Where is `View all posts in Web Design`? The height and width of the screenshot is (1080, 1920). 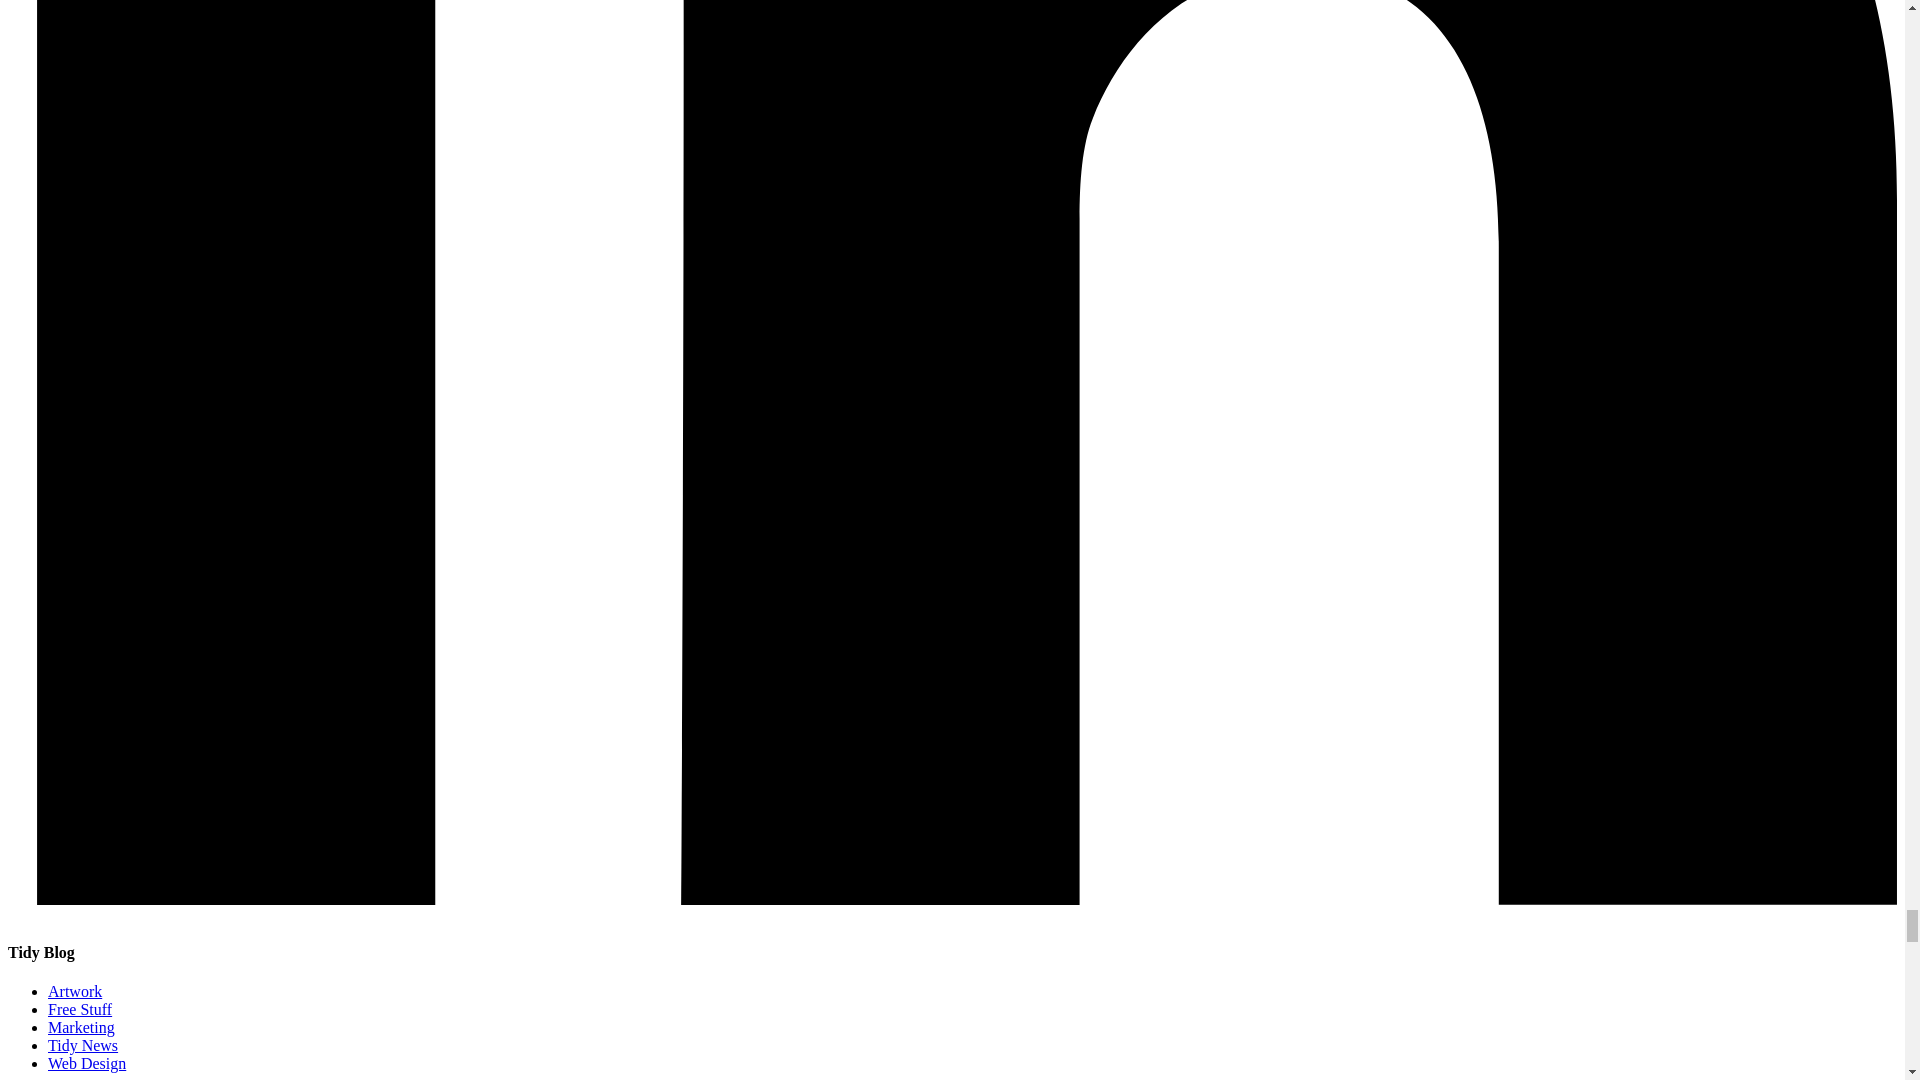
View all posts in Web Design is located at coordinates (87, 1064).